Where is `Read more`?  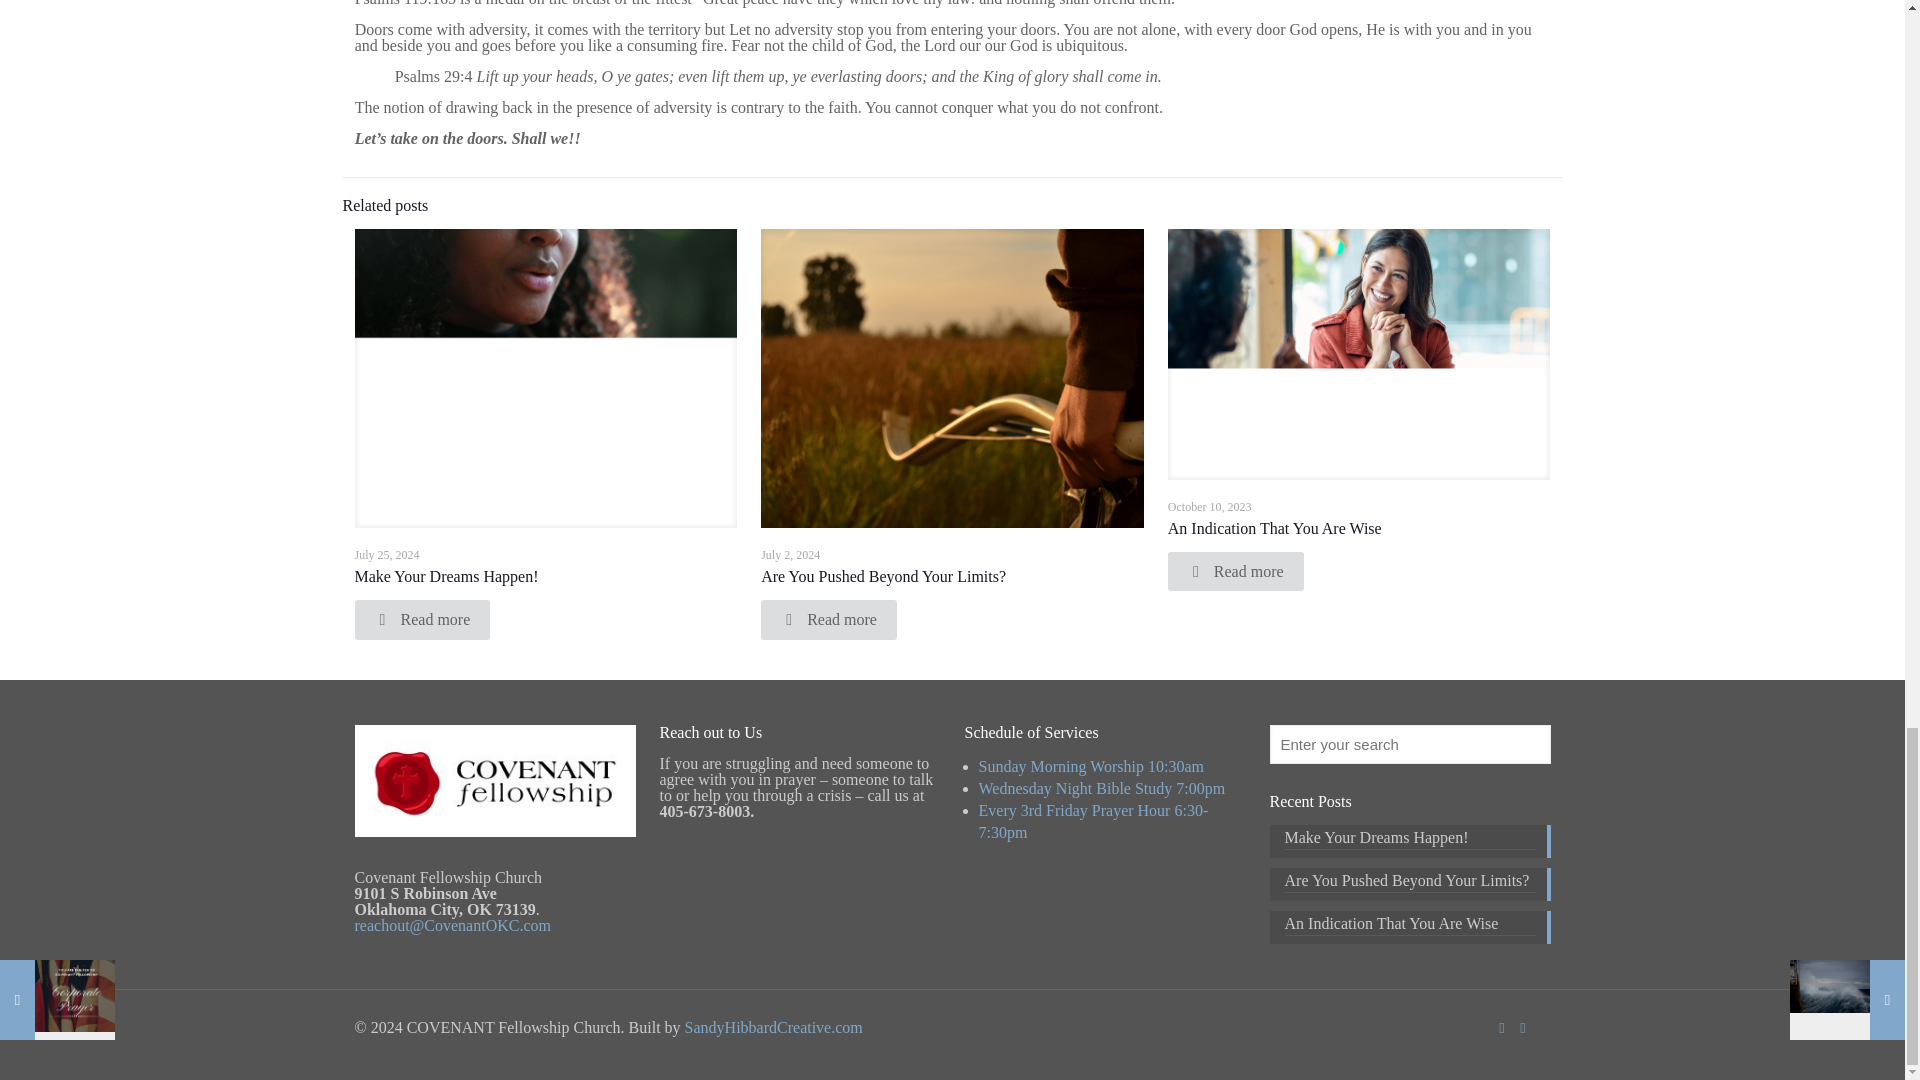
Read more is located at coordinates (421, 620).